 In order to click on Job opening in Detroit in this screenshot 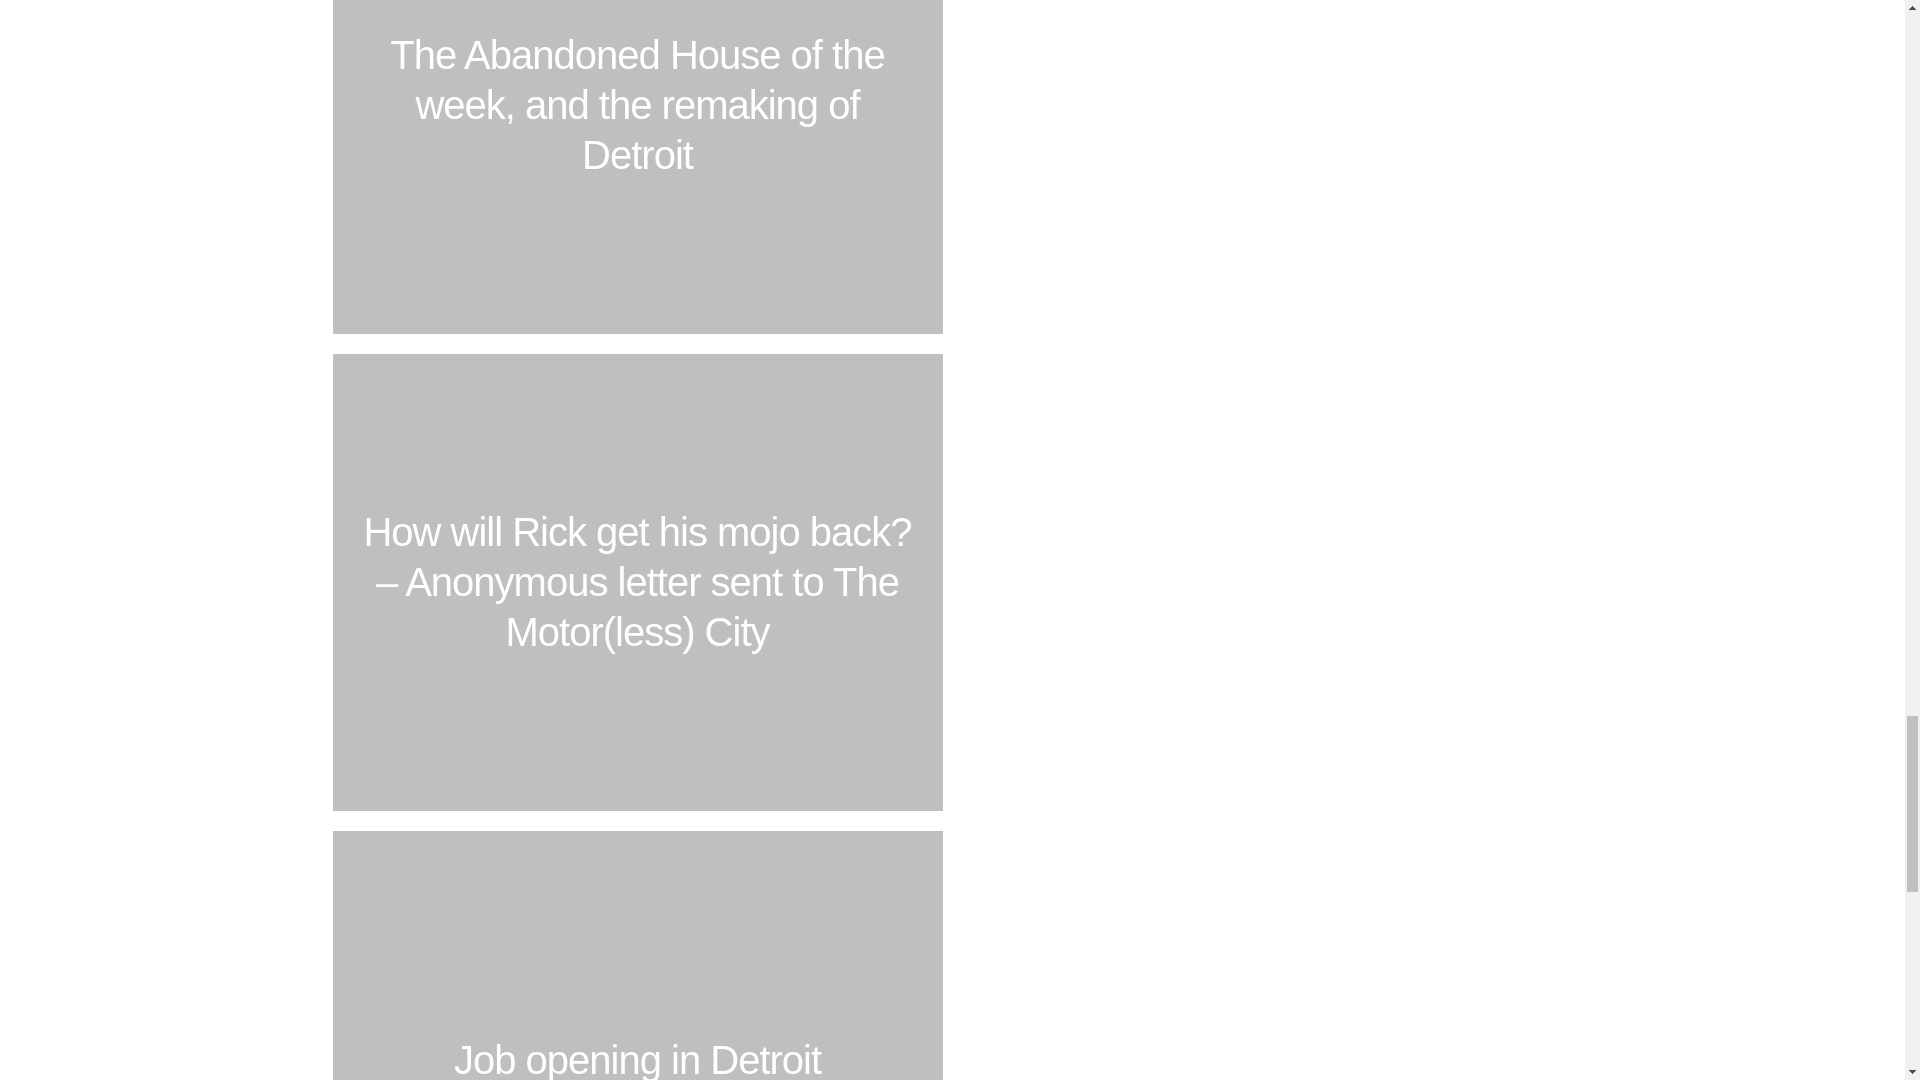, I will do `click(637, 950)`.